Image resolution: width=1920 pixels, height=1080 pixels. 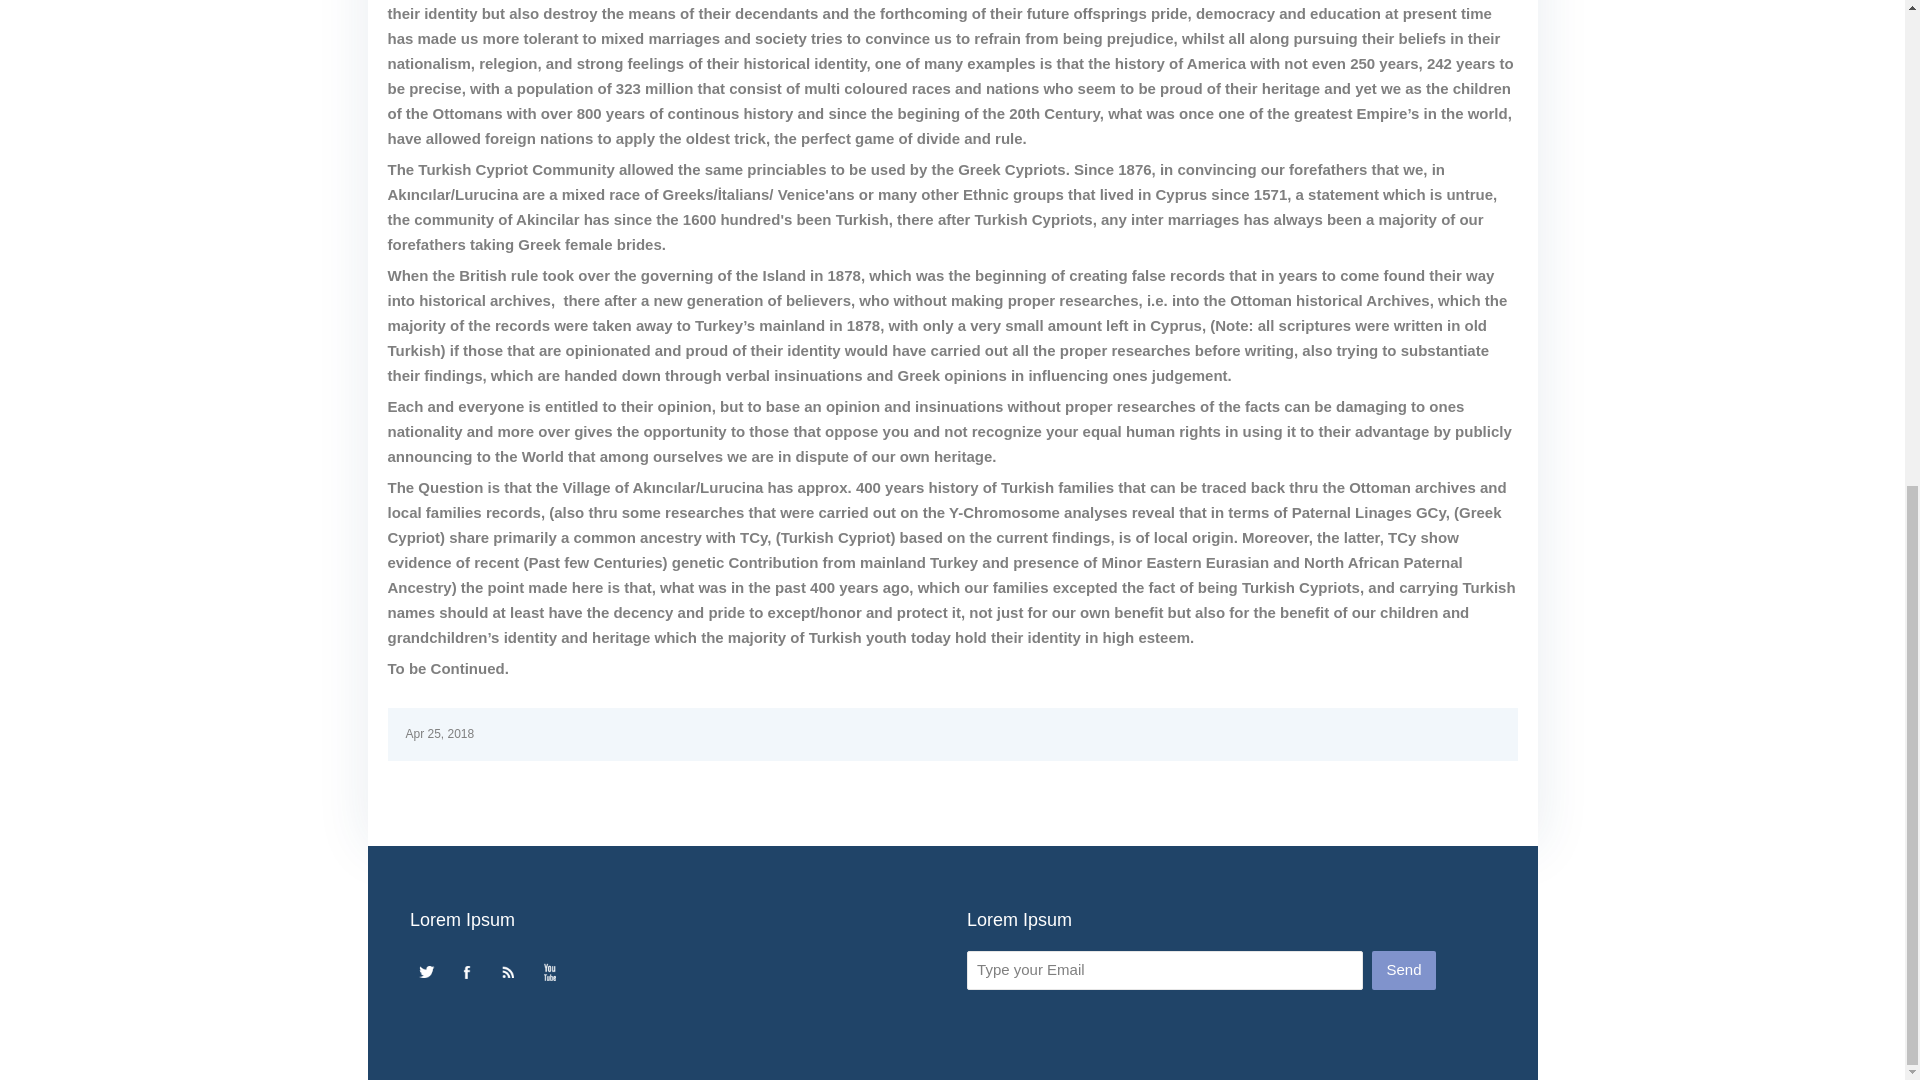 What do you see at coordinates (426, 972) in the screenshot?
I see `Twitter` at bounding box center [426, 972].